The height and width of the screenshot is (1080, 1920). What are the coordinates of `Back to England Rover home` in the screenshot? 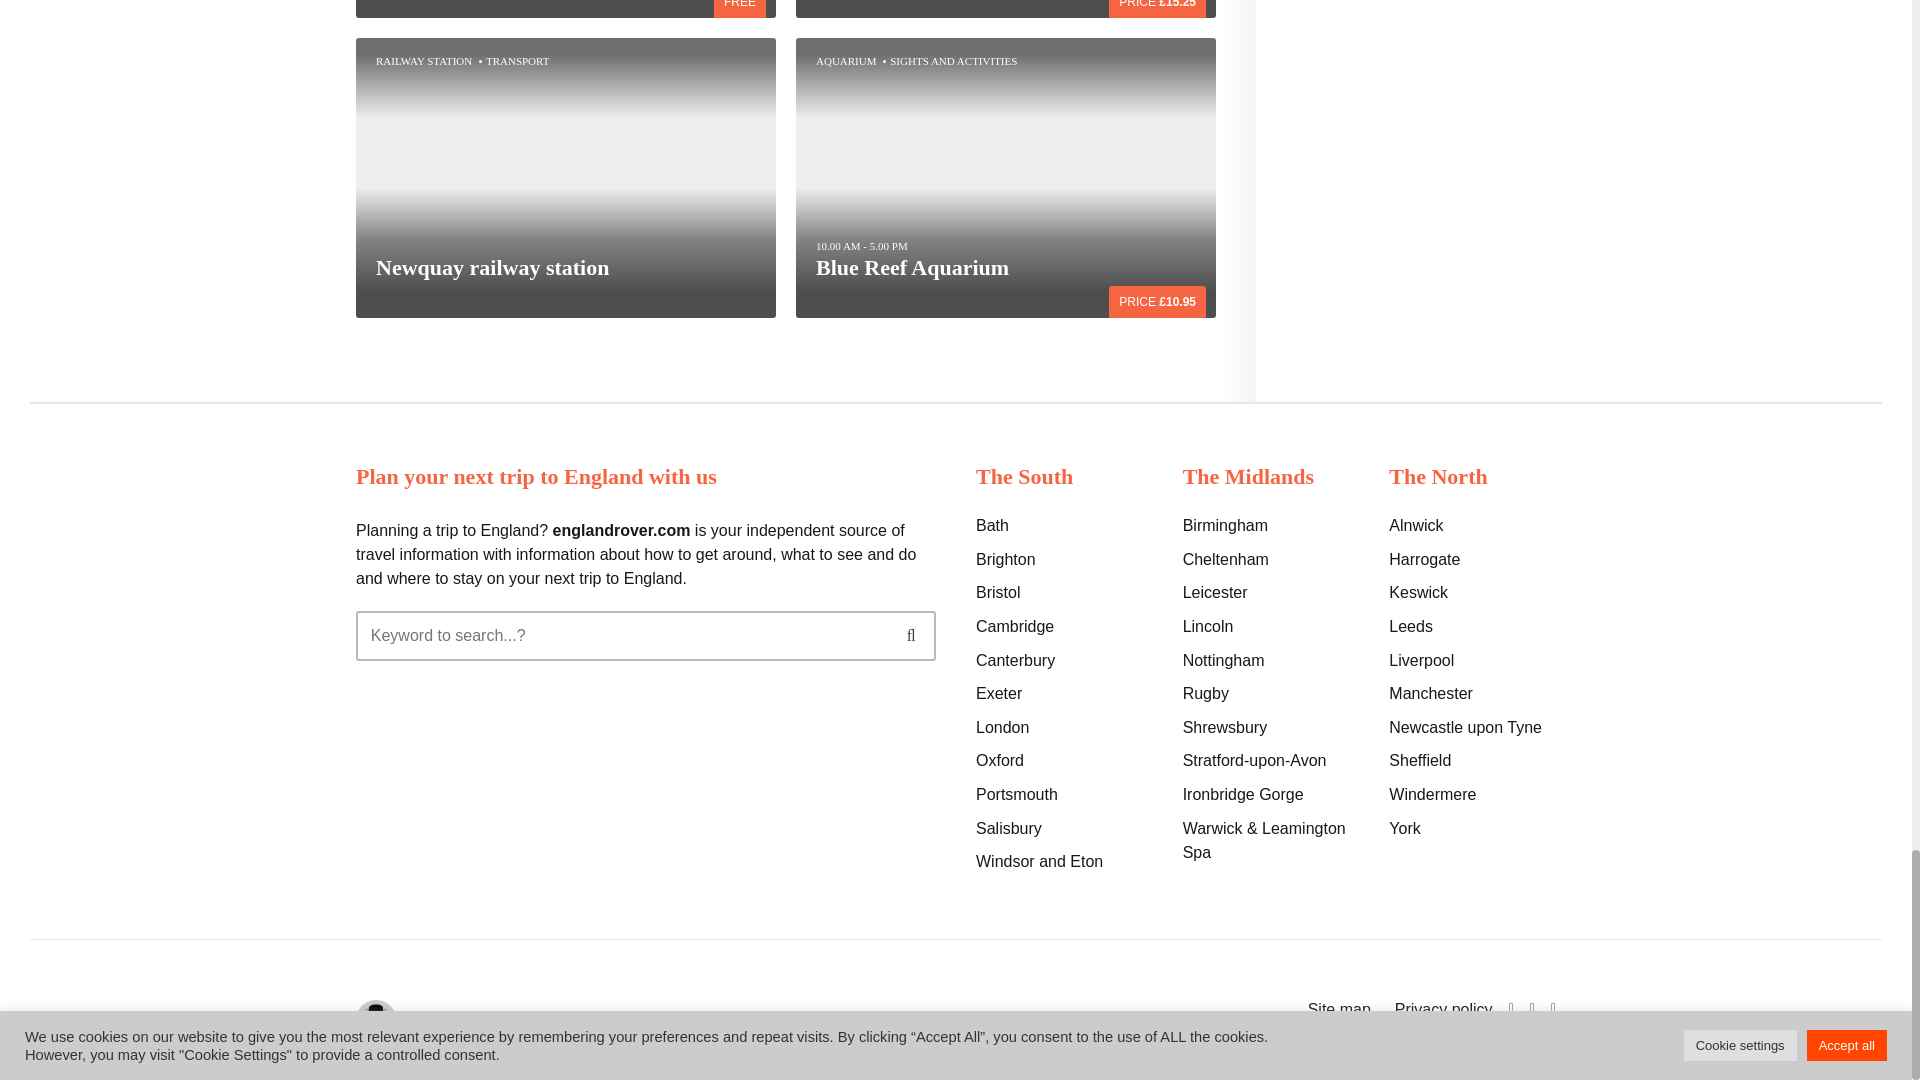 It's located at (375, 1020).